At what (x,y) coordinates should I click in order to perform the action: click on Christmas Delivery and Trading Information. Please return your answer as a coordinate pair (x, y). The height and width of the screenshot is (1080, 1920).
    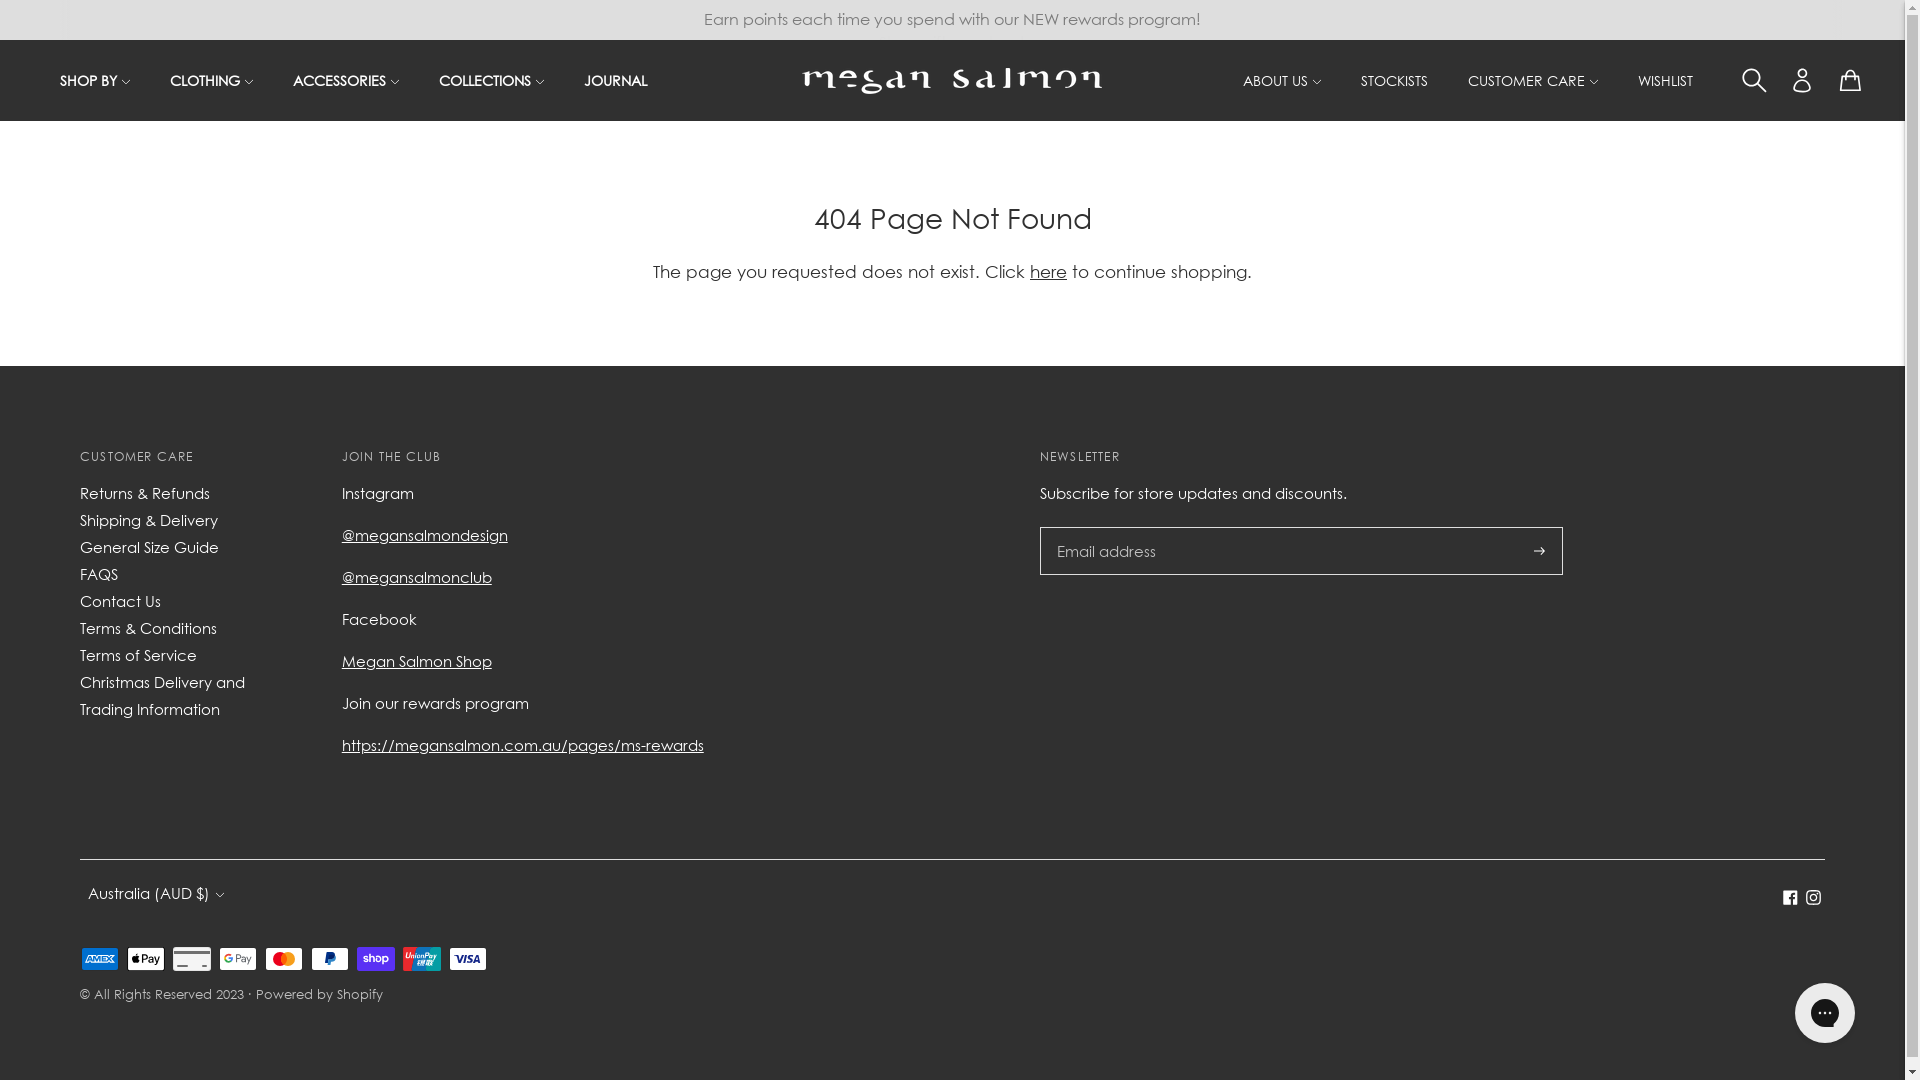
    Looking at the image, I should click on (162, 696).